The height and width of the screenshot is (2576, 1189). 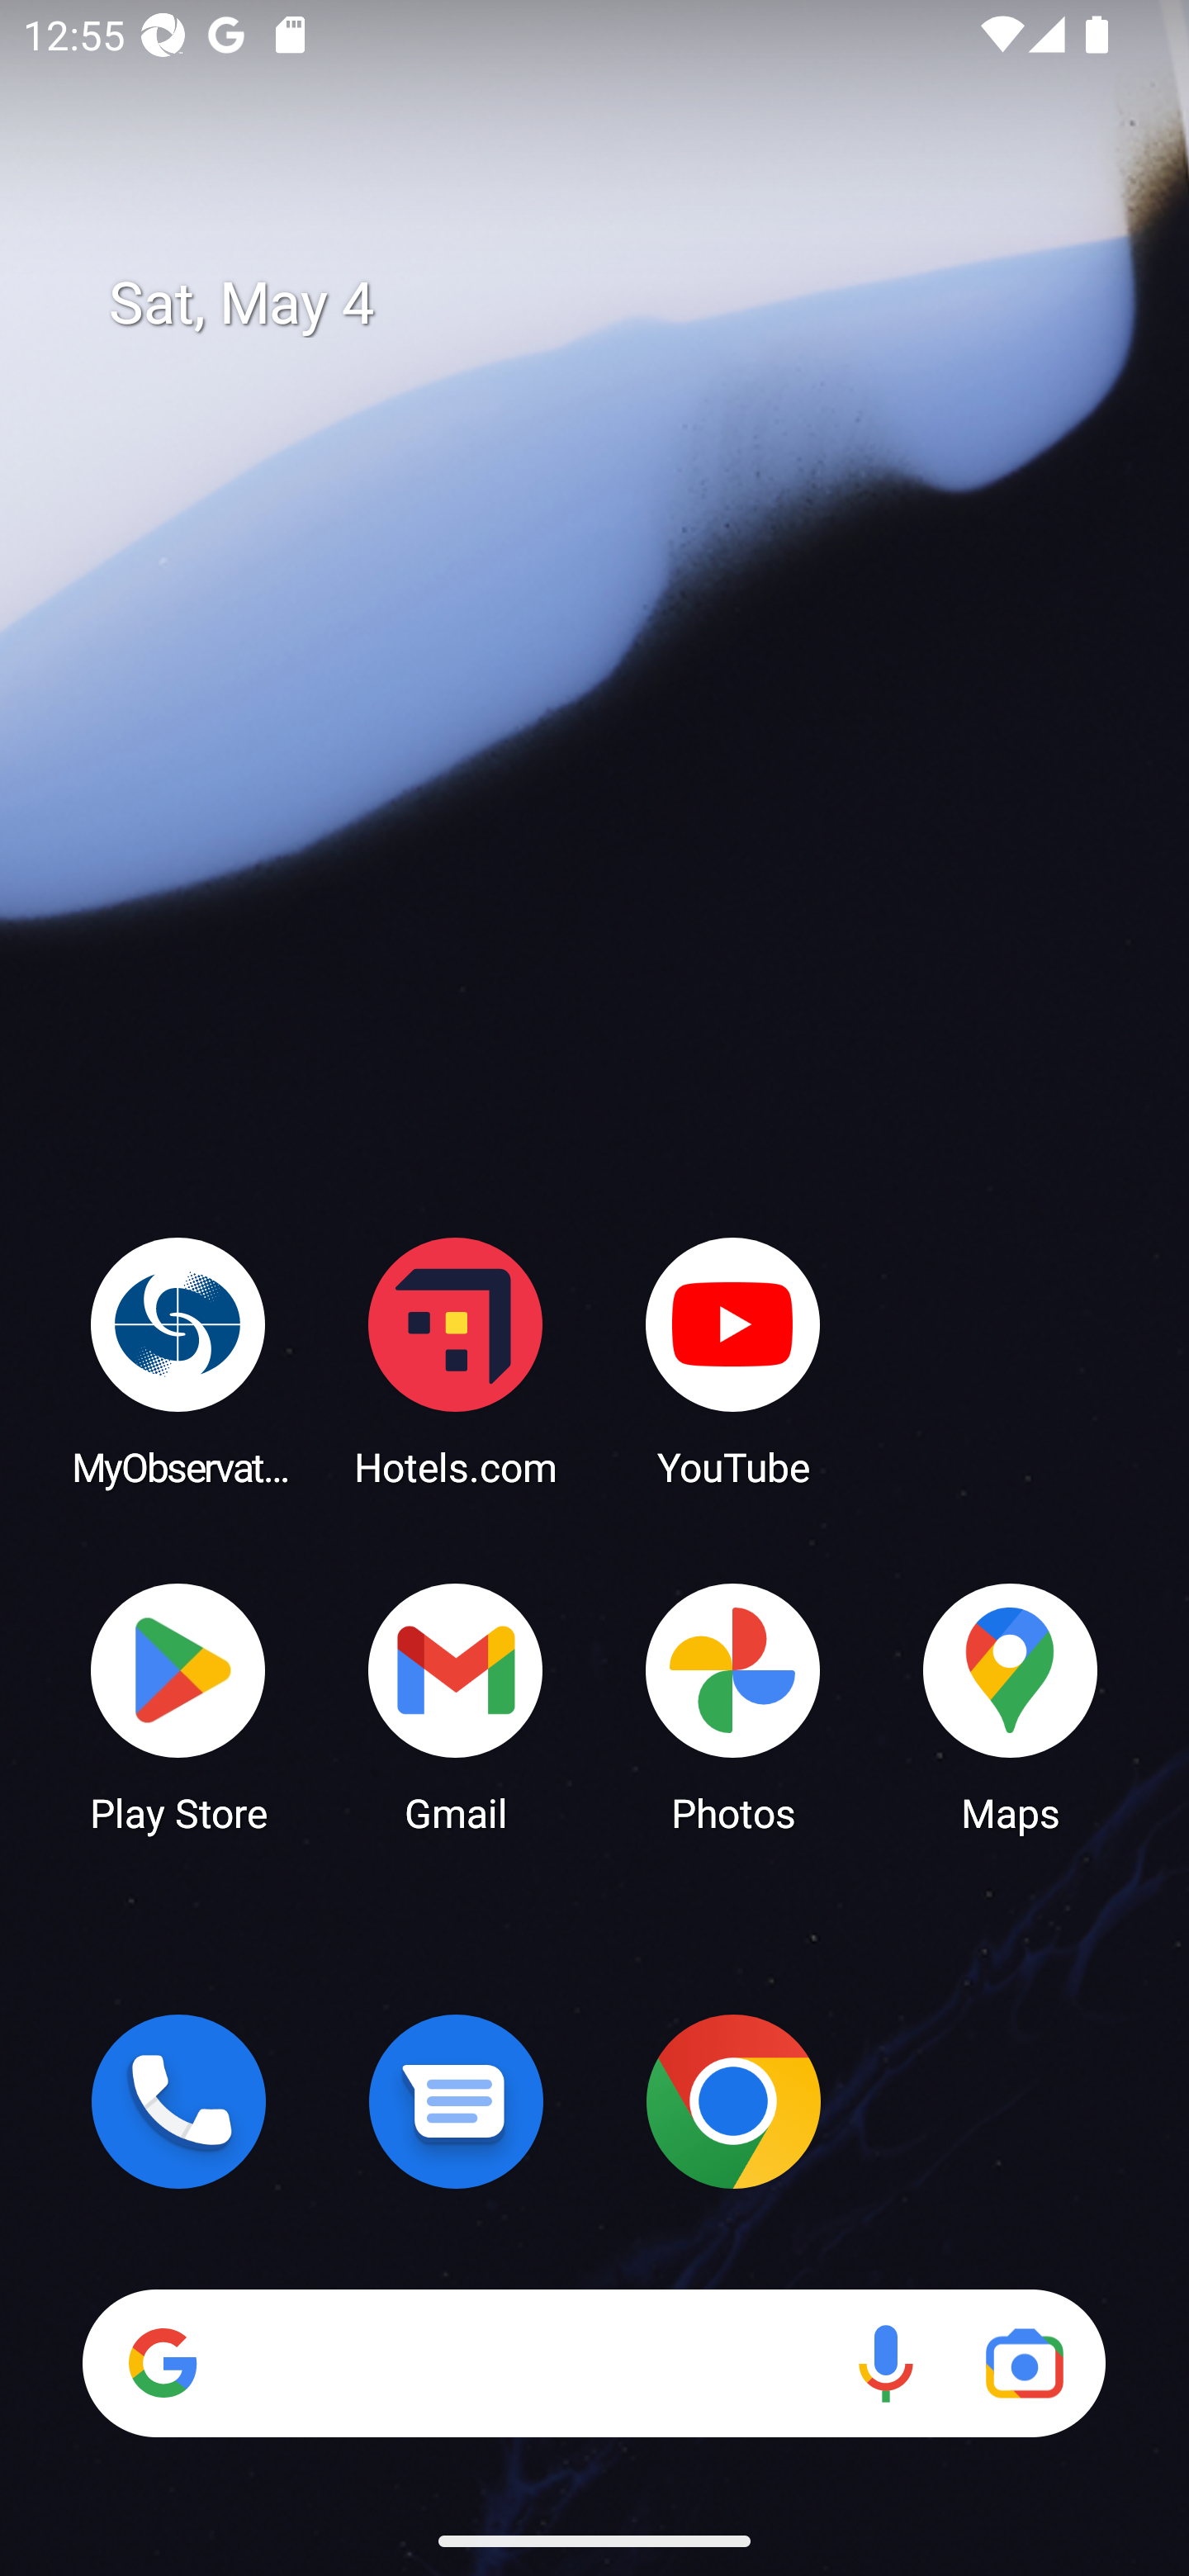 I want to click on Play Store, so click(x=178, y=1706).